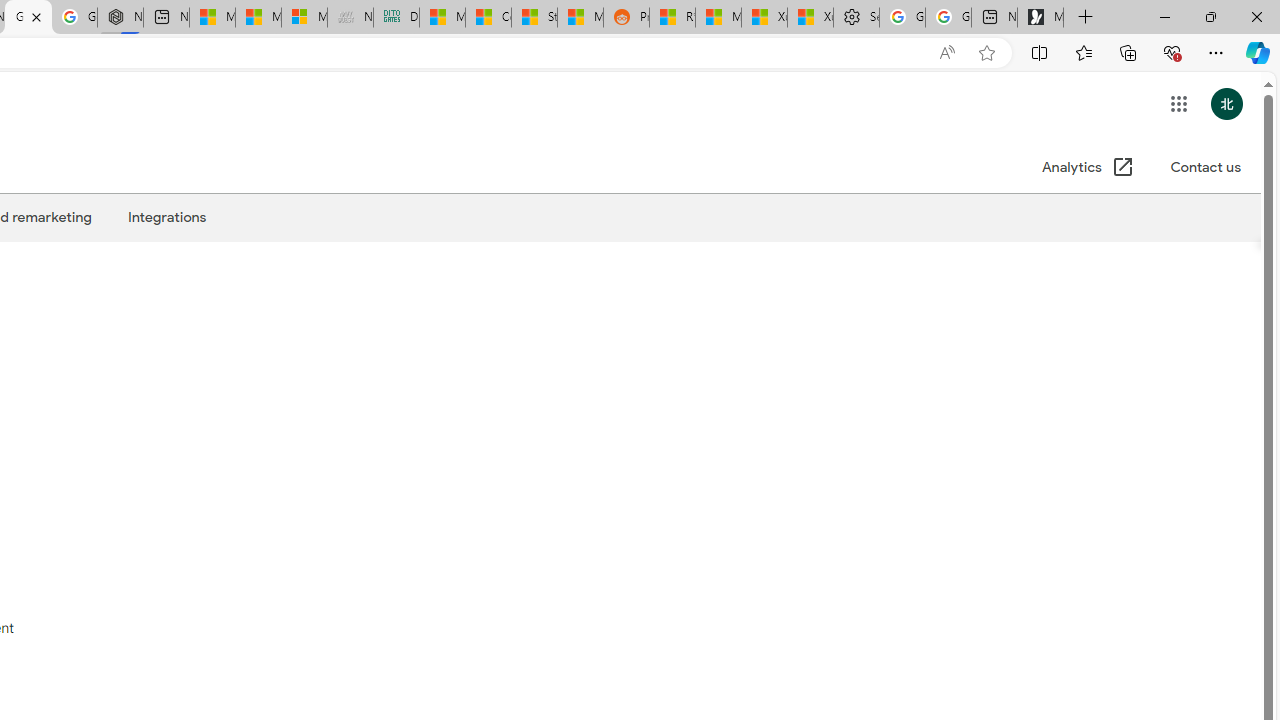 This screenshot has width=1280, height=720. I want to click on DITOGAMES AG Imprint, so click(396, 18).